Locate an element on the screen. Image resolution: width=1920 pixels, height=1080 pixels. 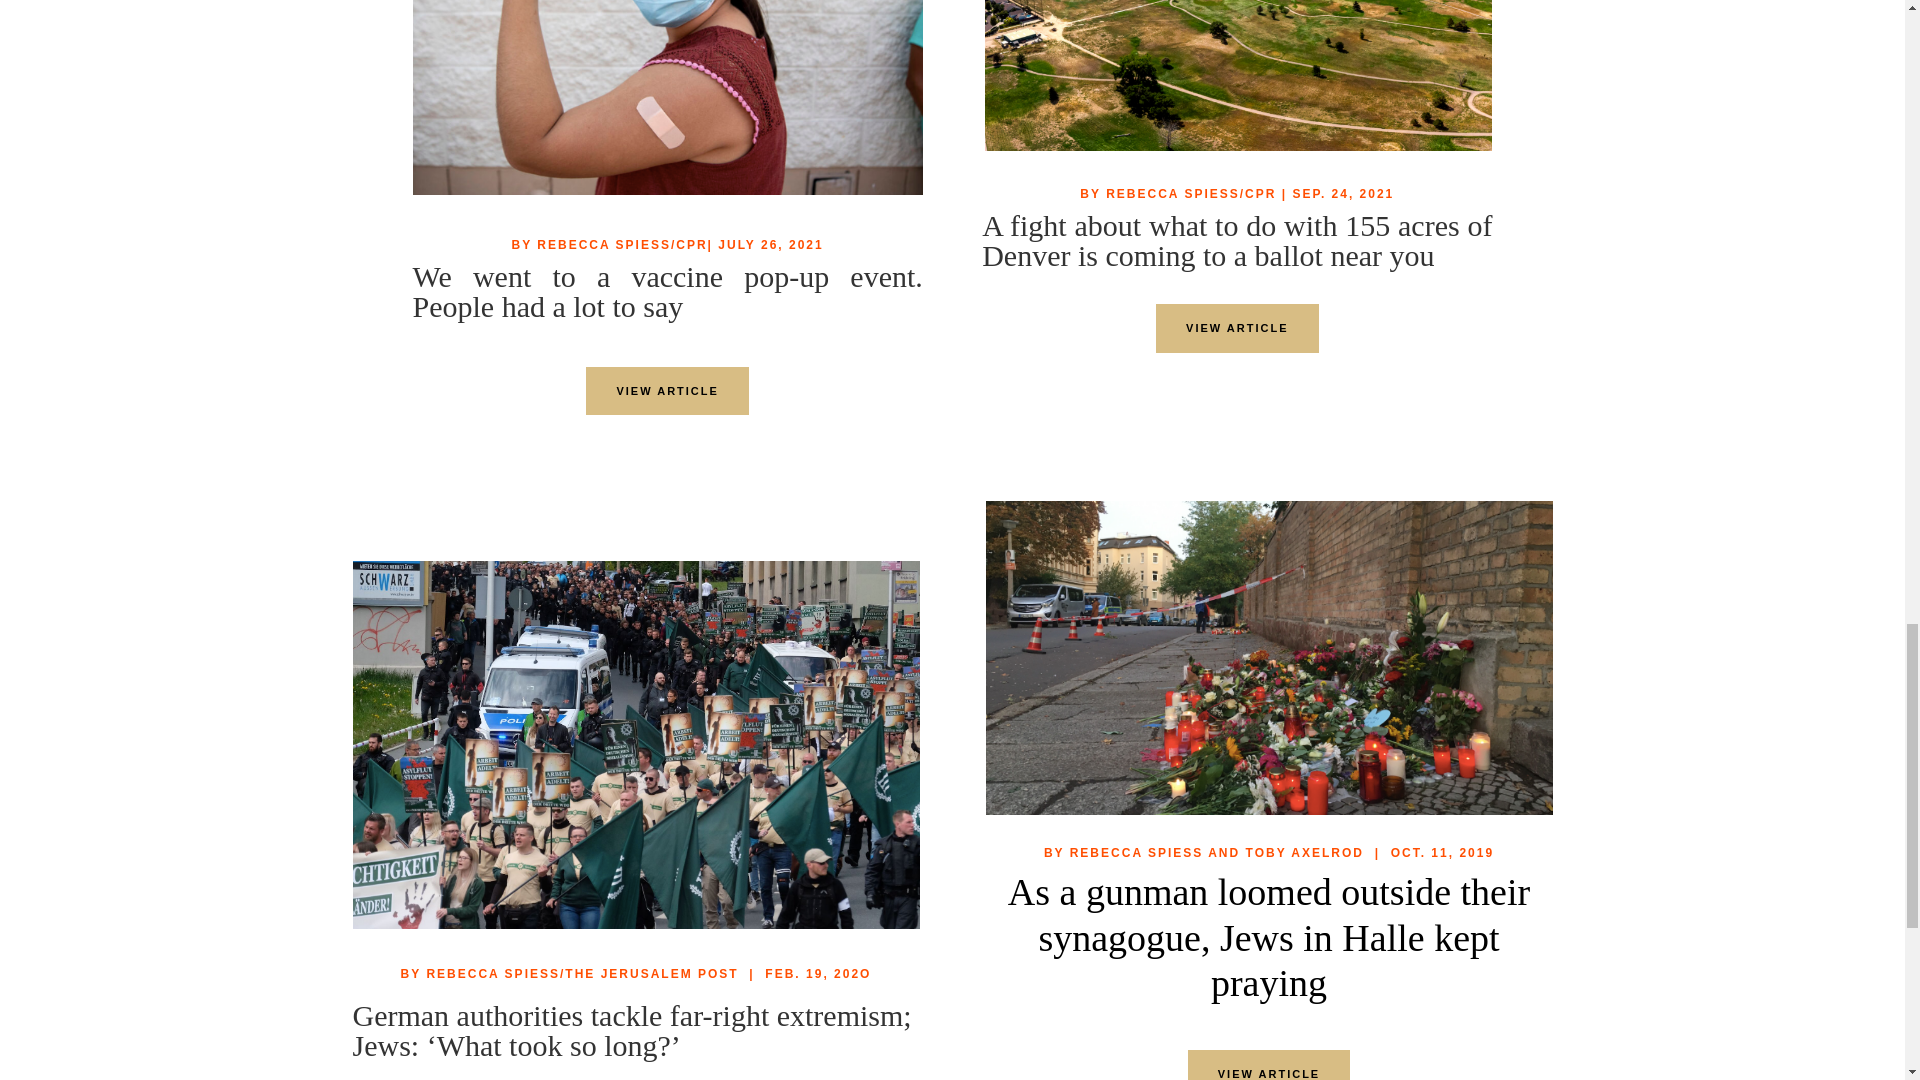
Screen Shot 2021-08-01 at 2.47.44 PM is located at coordinates (666, 98).